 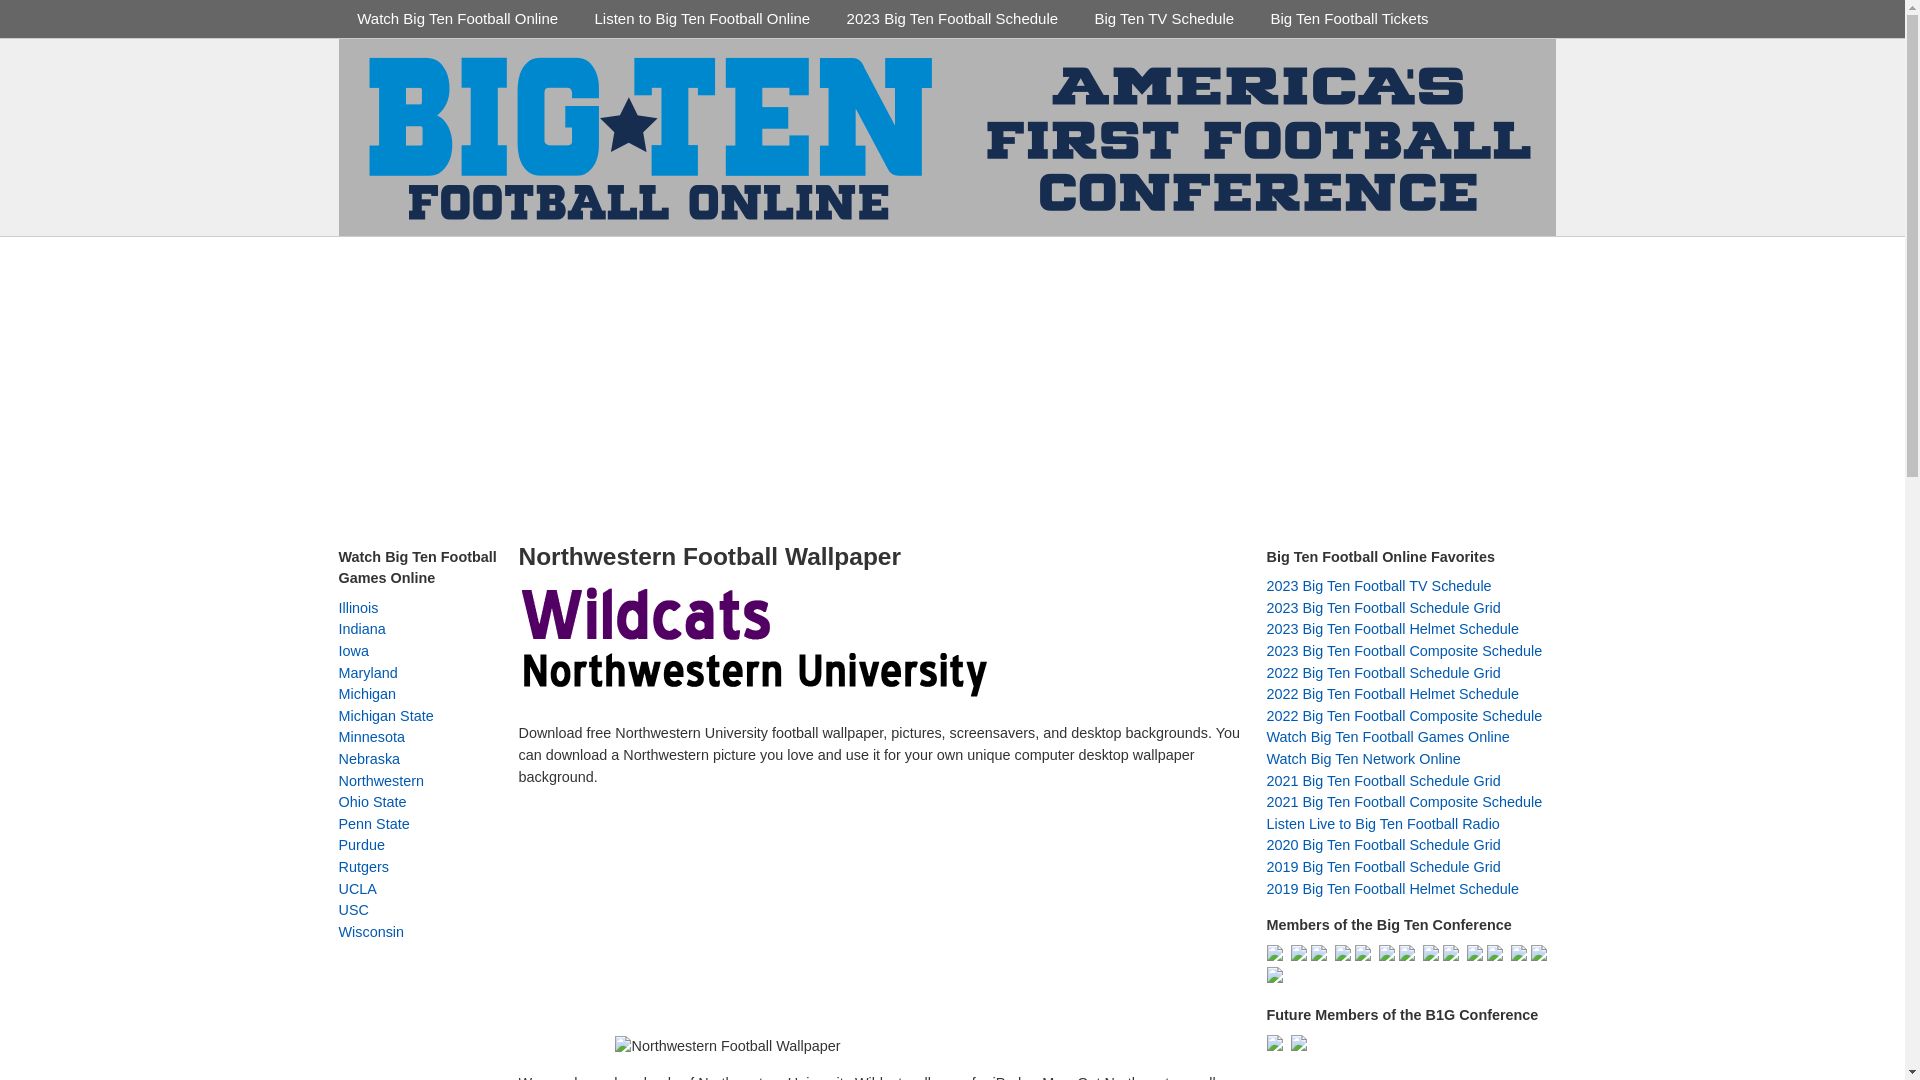 What do you see at coordinates (366, 694) in the screenshot?
I see `Michigan` at bounding box center [366, 694].